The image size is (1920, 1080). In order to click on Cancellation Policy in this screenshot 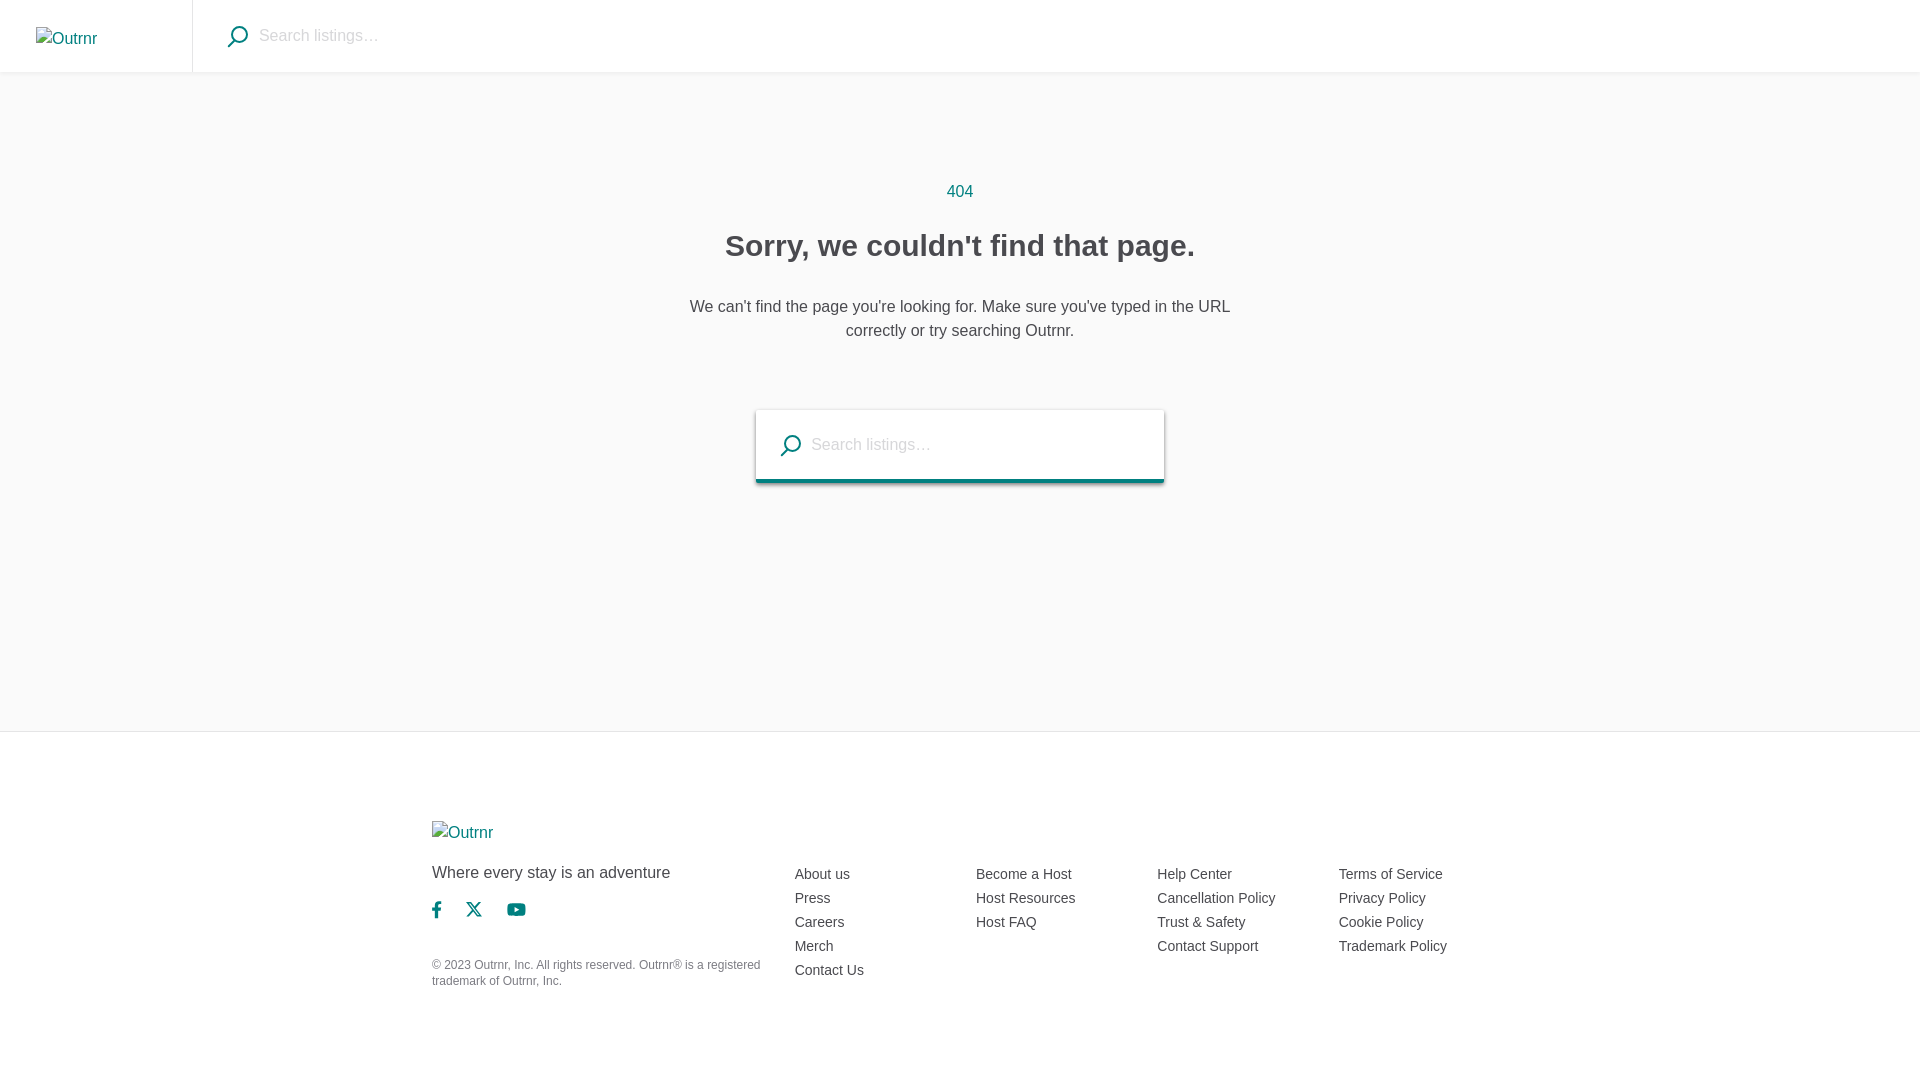, I will do `click(1216, 898)`.